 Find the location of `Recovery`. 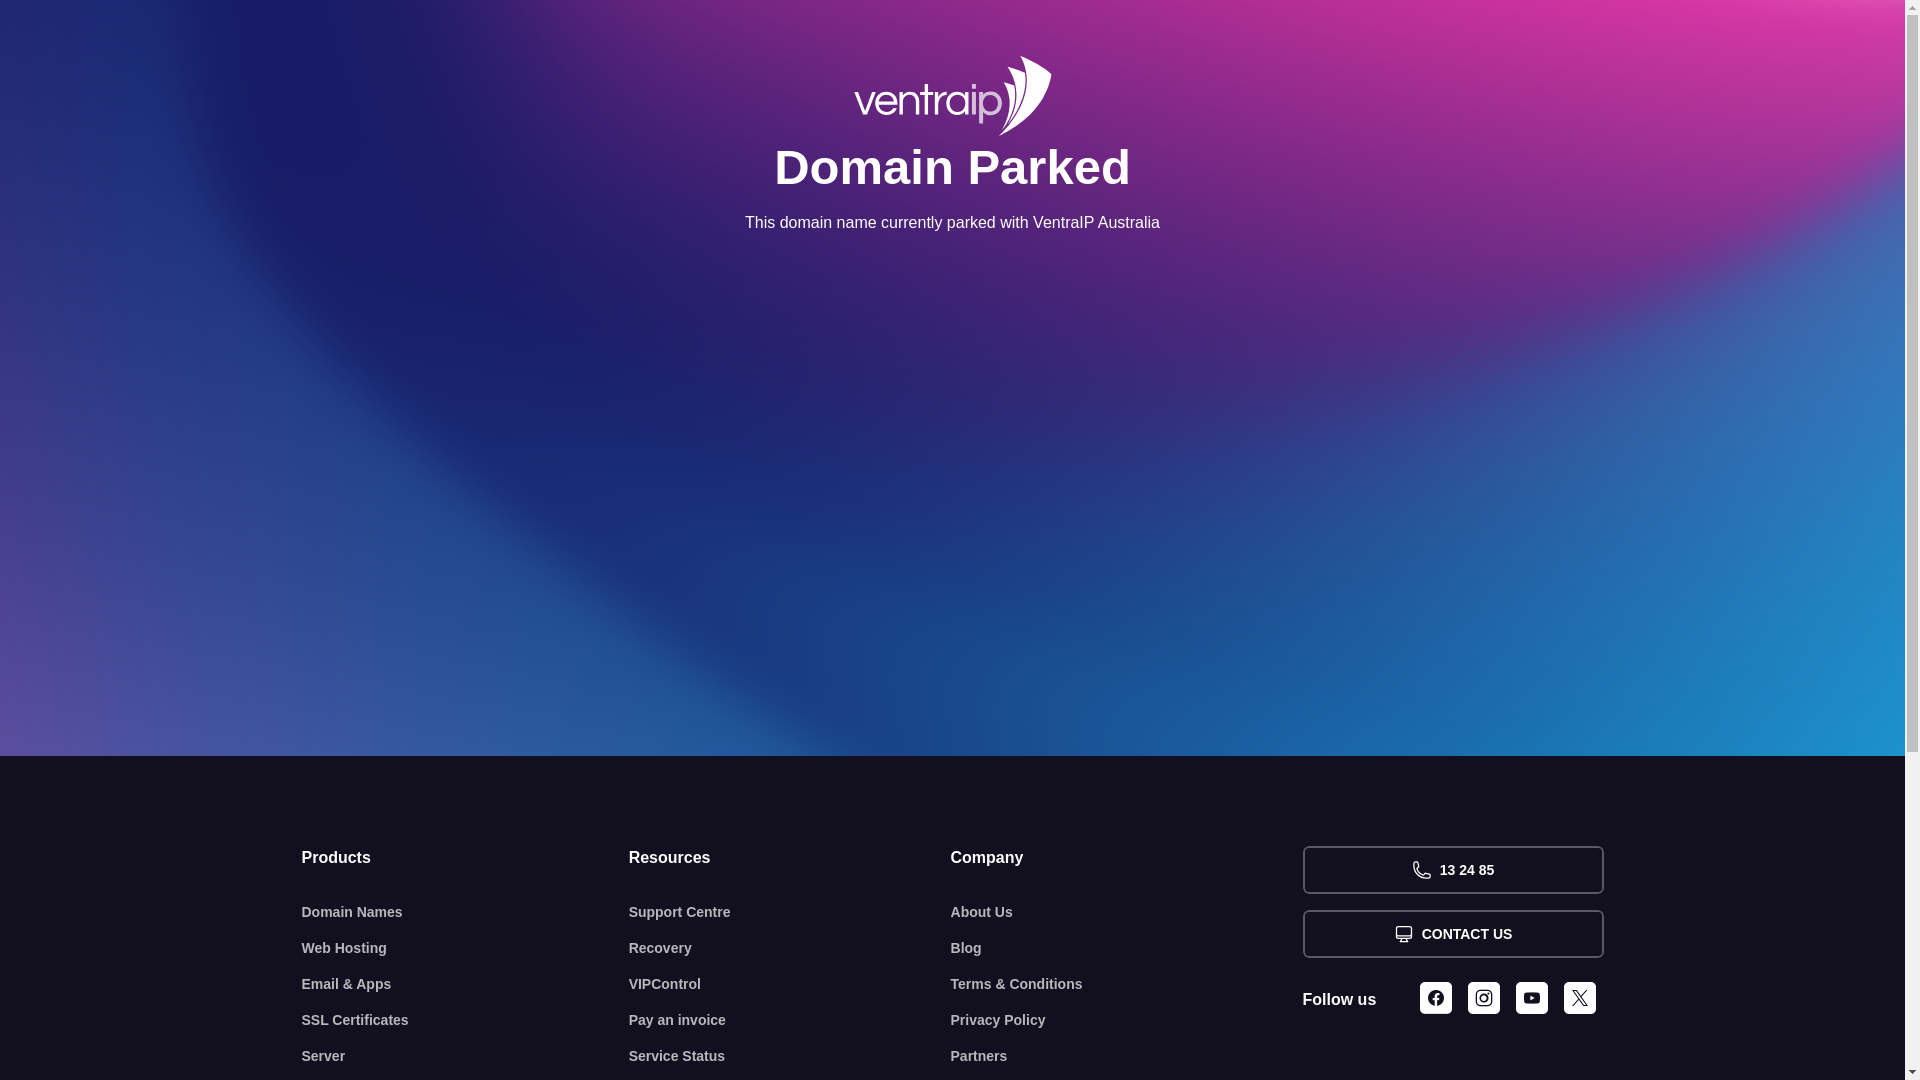

Recovery is located at coordinates (790, 948).